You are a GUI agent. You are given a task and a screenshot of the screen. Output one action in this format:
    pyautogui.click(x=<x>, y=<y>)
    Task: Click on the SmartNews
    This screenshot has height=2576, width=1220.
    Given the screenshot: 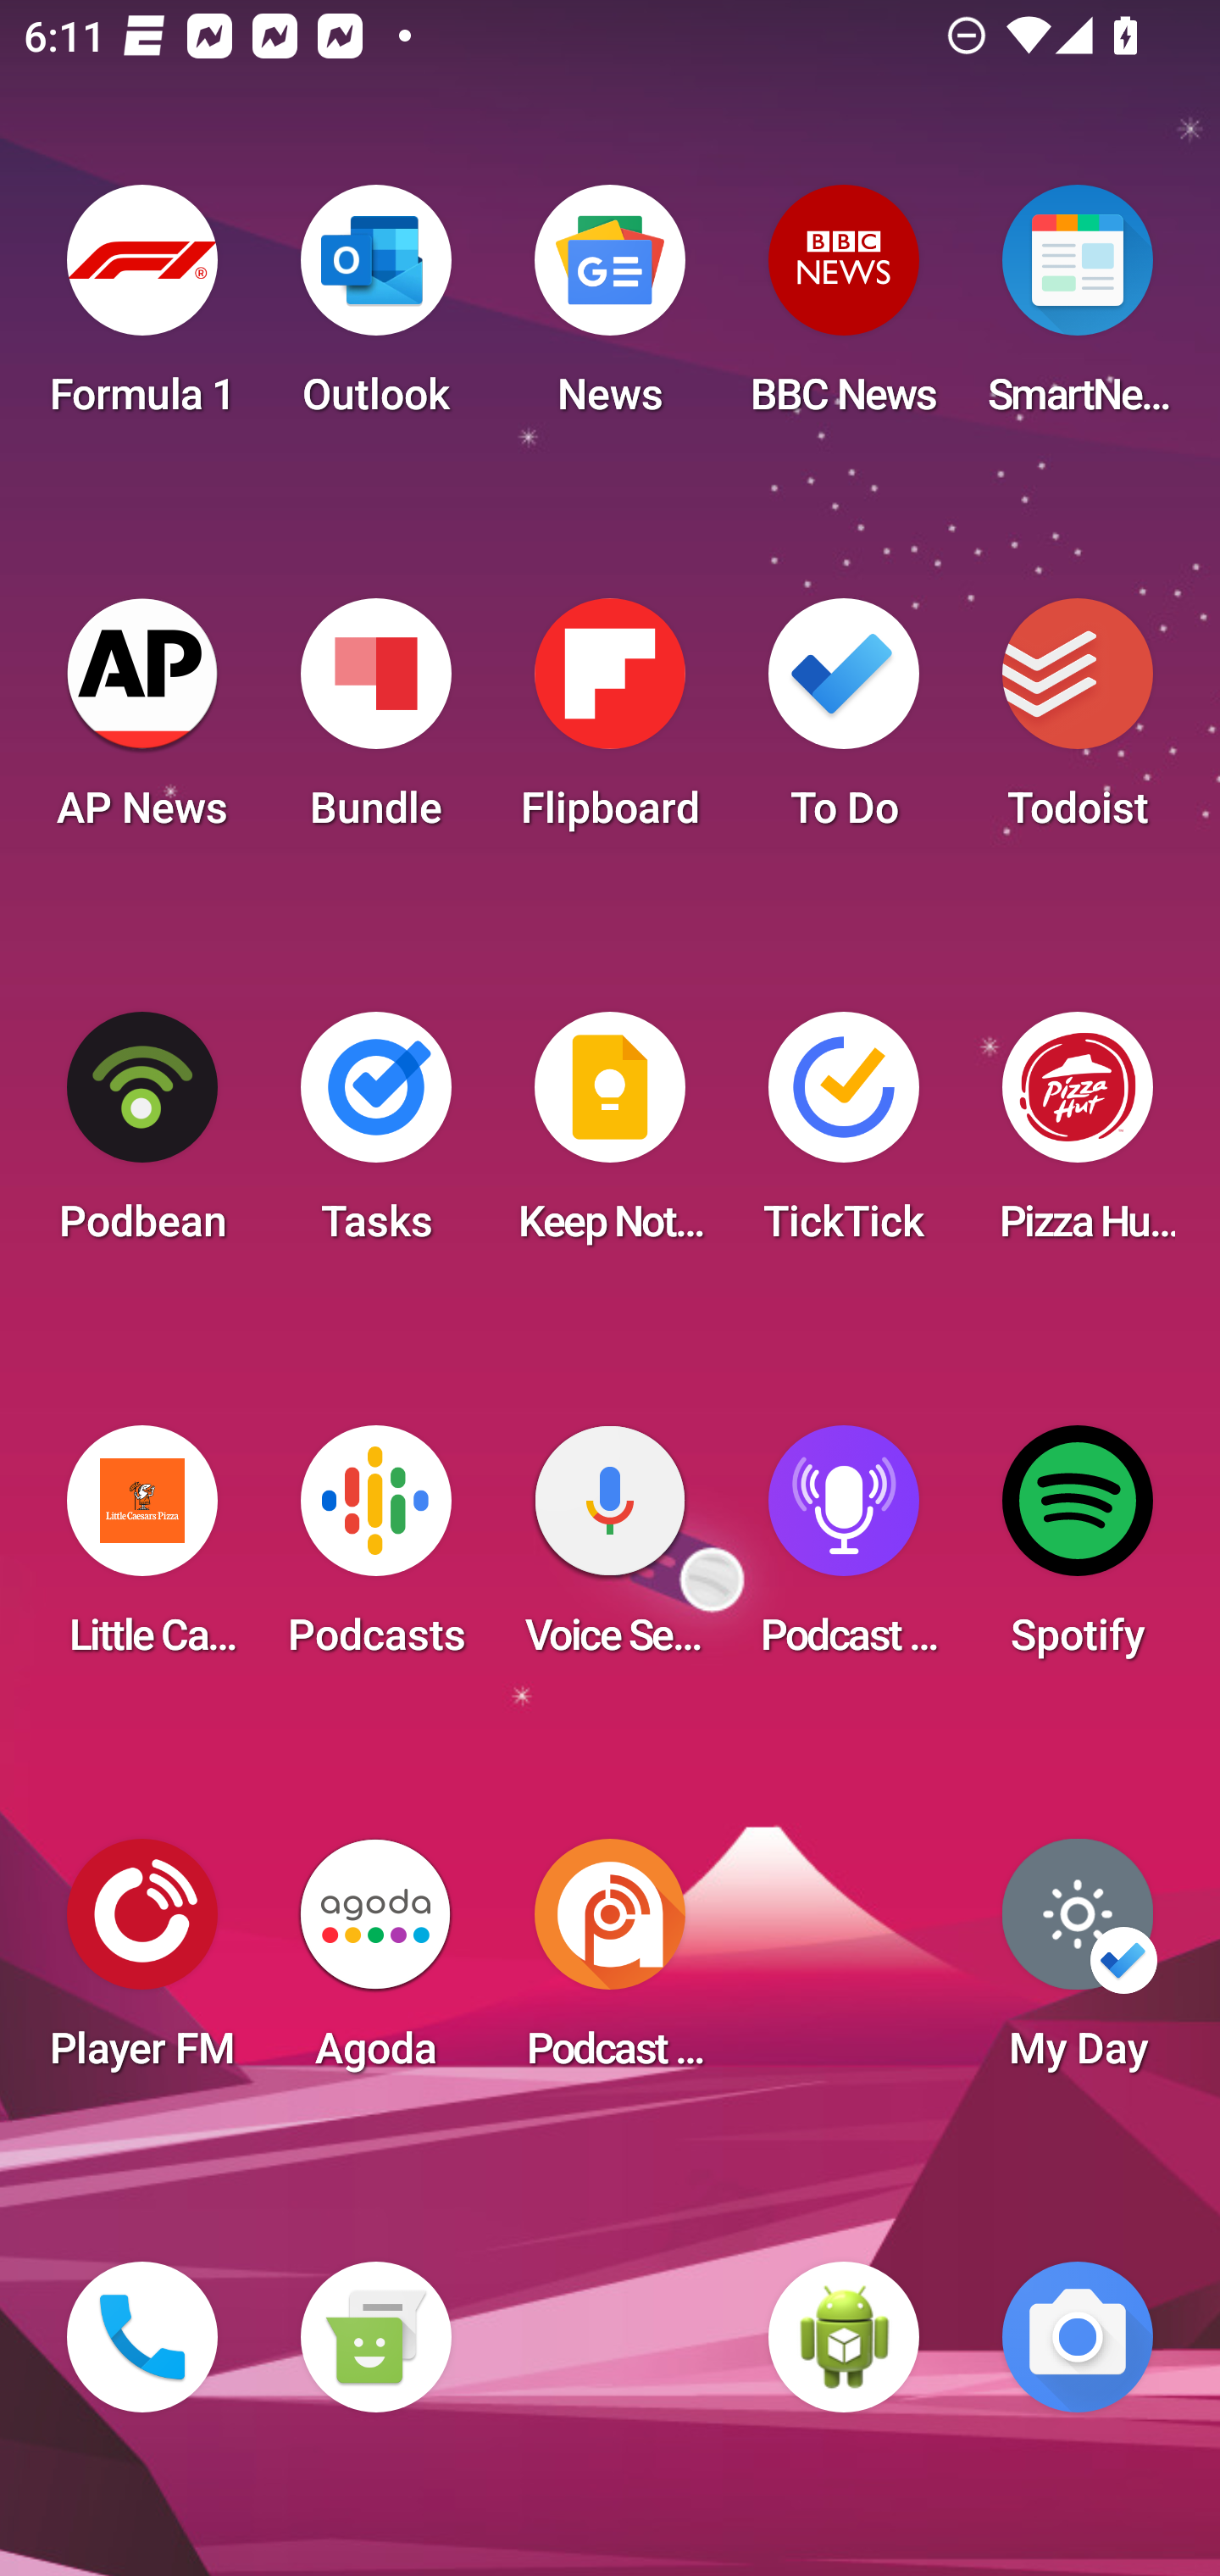 What is the action you would take?
    pyautogui.click(x=1078, y=310)
    